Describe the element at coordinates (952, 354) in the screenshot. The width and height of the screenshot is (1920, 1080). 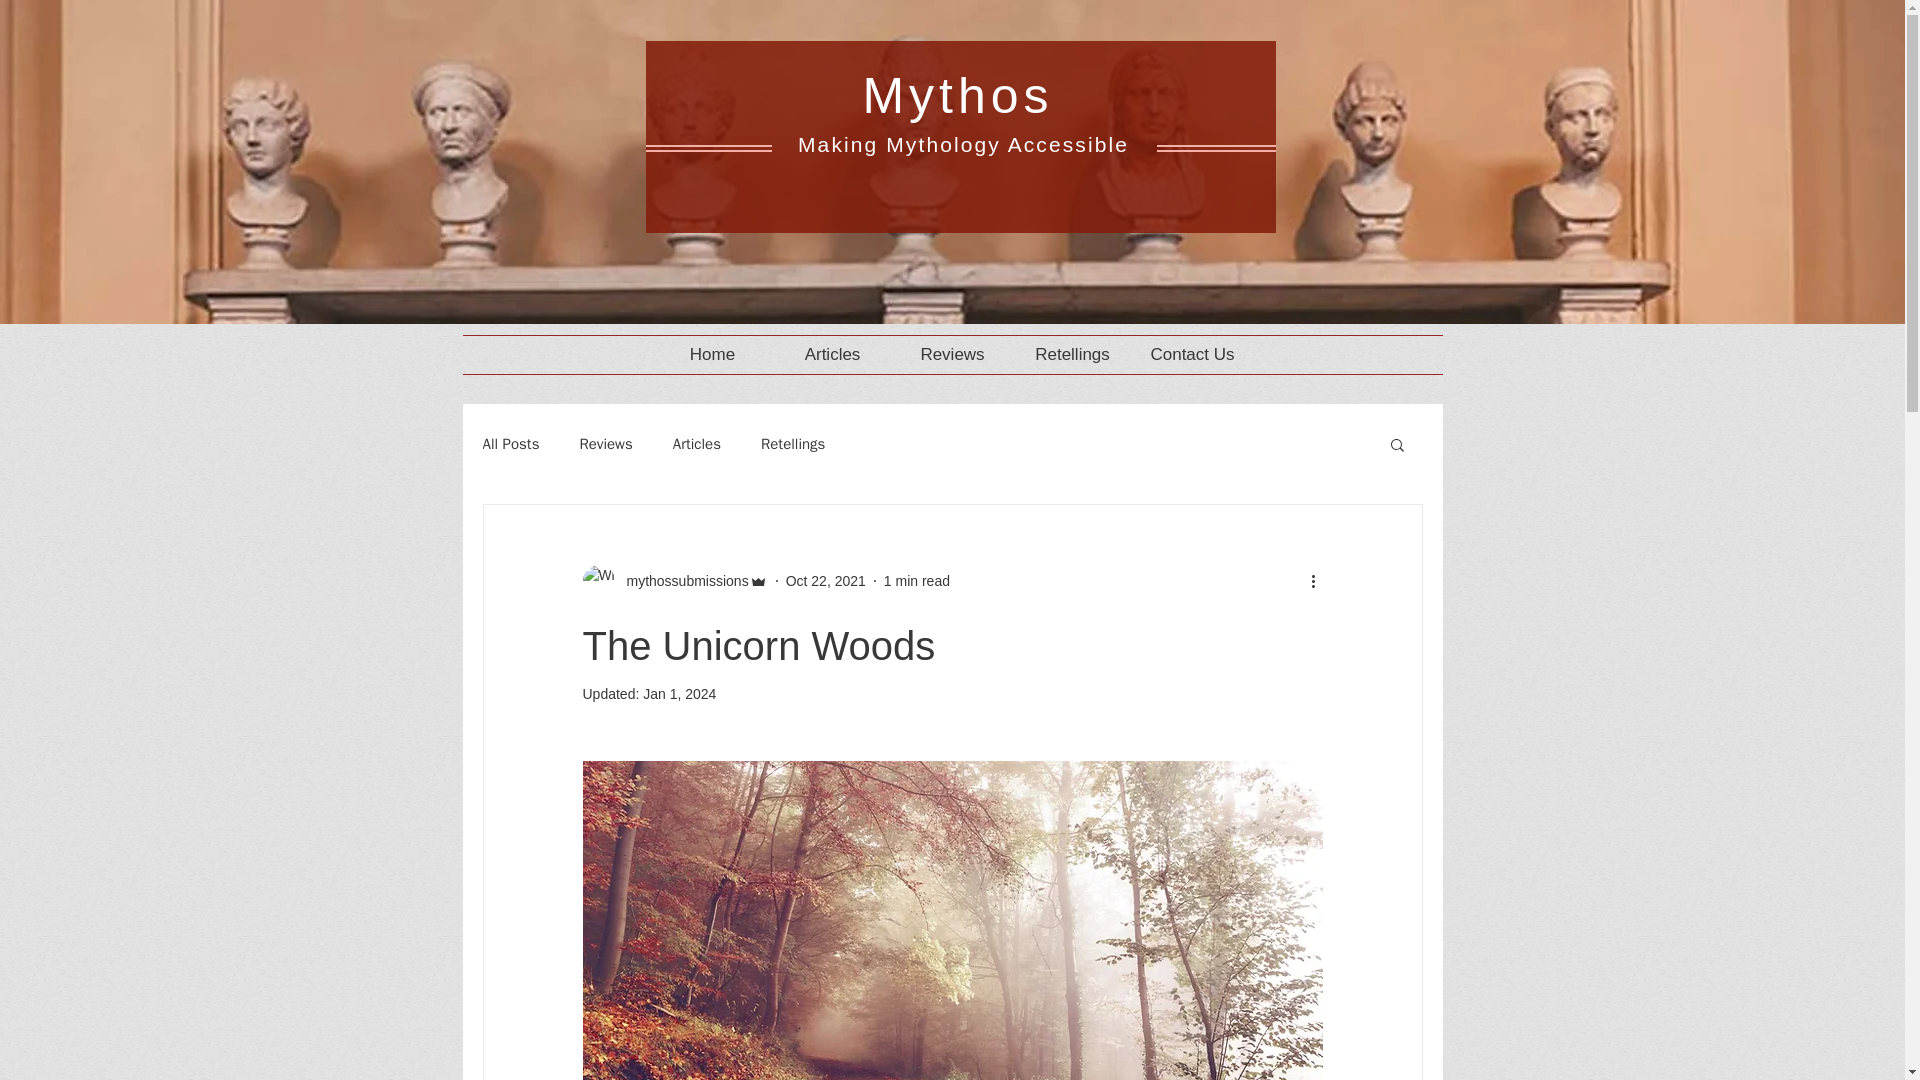
I see `Reviews` at that location.